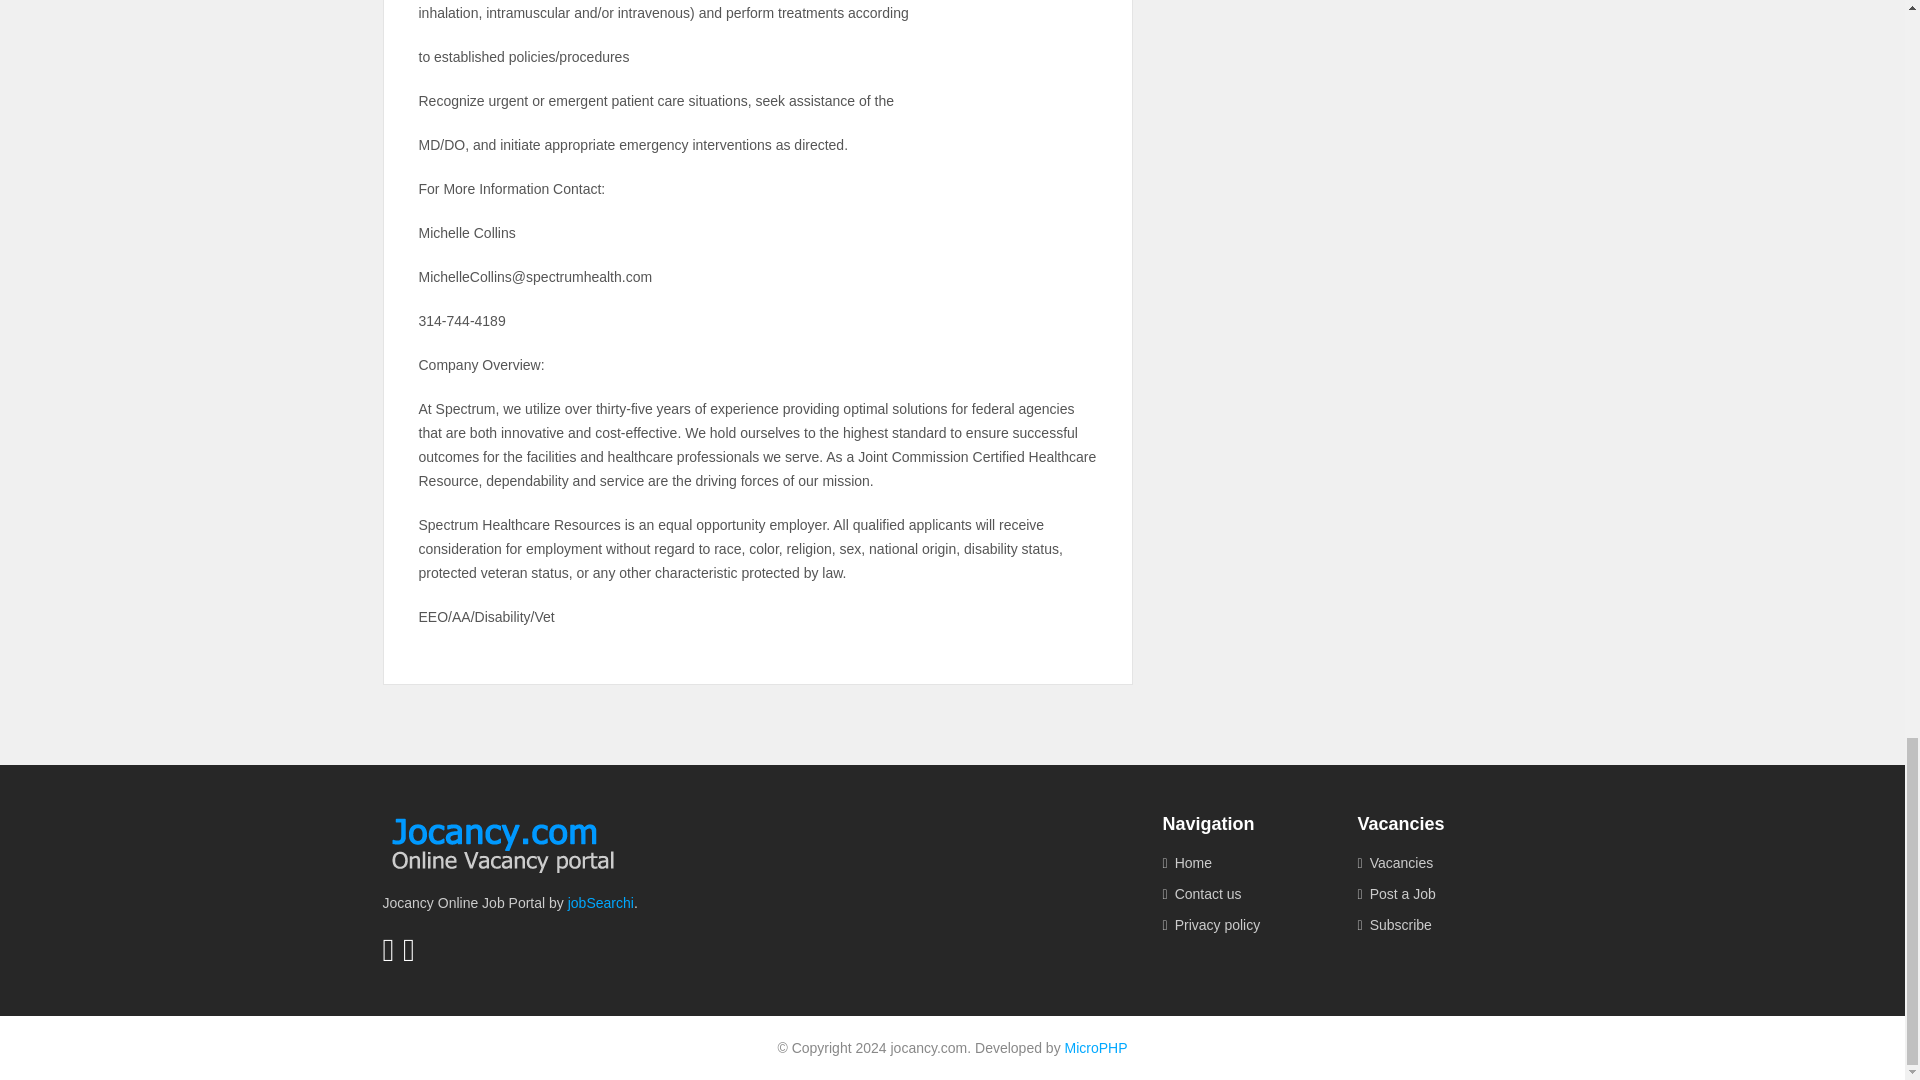 The height and width of the screenshot is (1080, 1920). Describe the element at coordinates (600, 903) in the screenshot. I see `jobSearchi` at that location.